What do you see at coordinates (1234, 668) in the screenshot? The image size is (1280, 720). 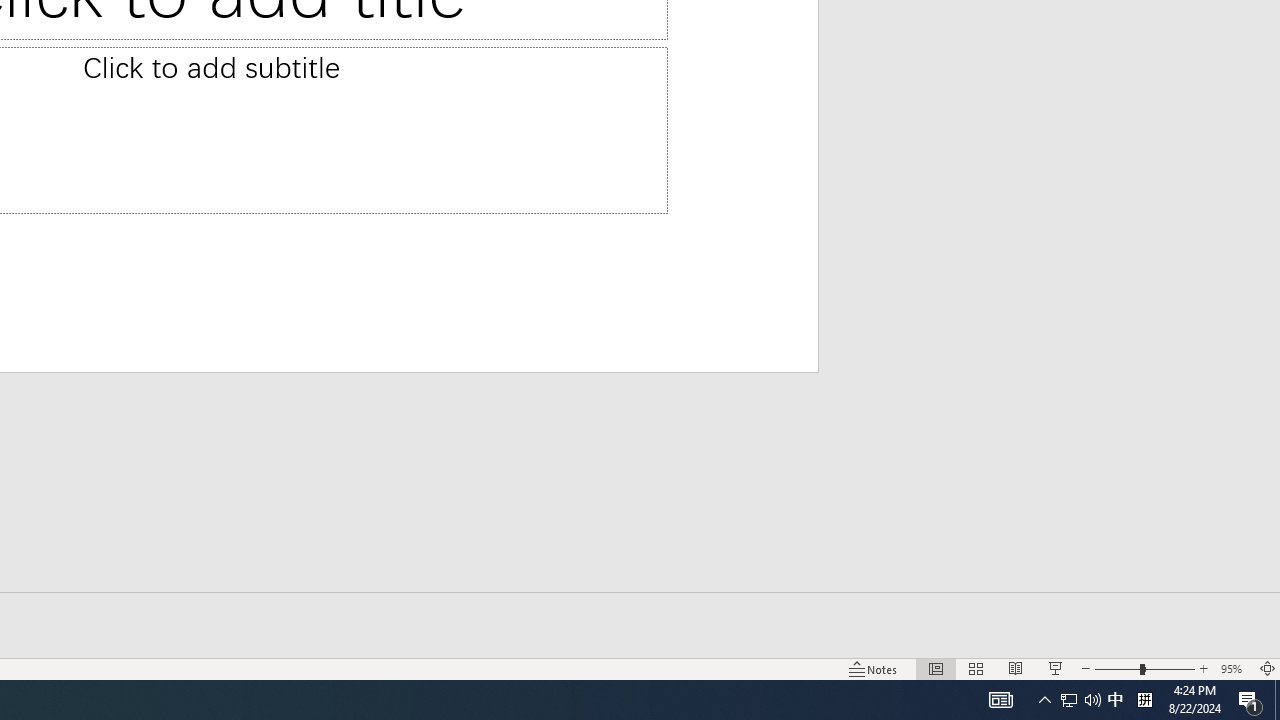 I see `Zoom 95%` at bounding box center [1234, 668].